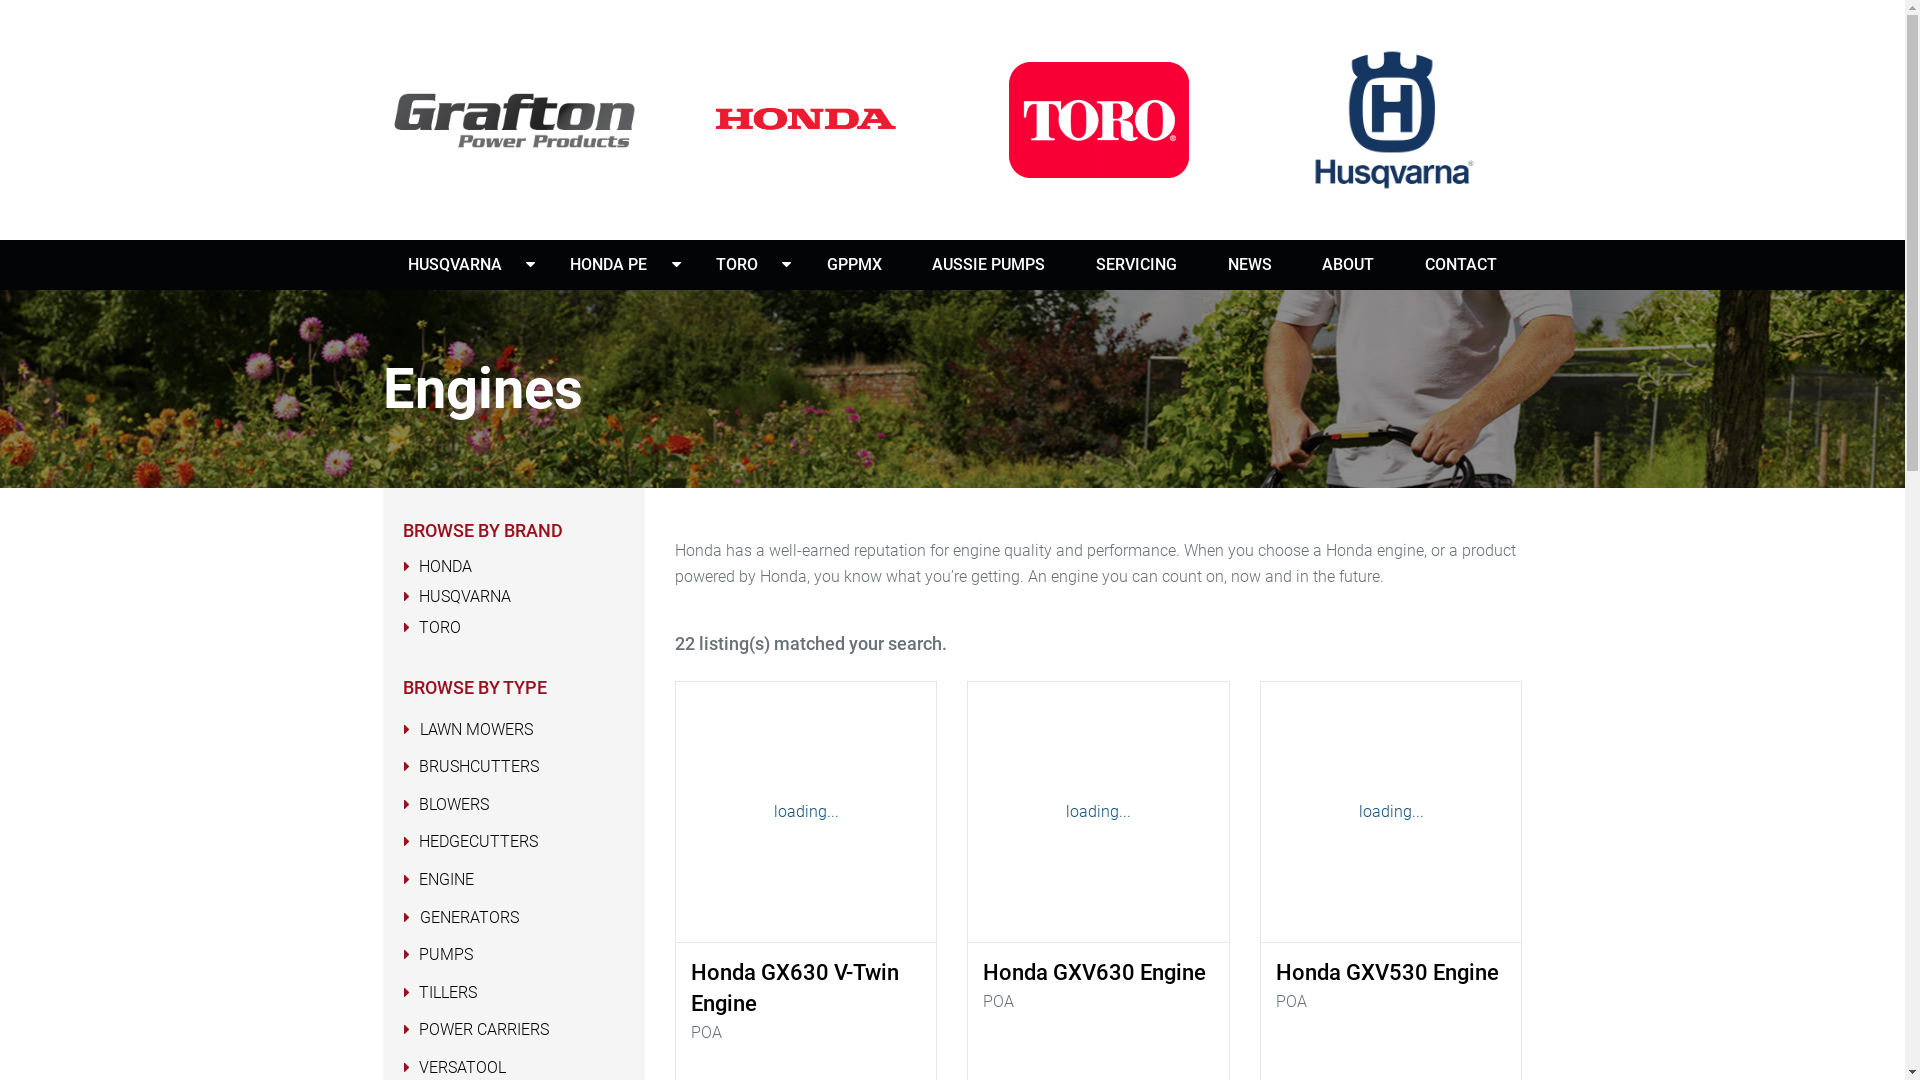 This screenshot has height=1080, width=1920. What do you see at coordinates (461, 1068) in the screenshot?
I see `VERSATOOL` at bounding box center [461, 1068].